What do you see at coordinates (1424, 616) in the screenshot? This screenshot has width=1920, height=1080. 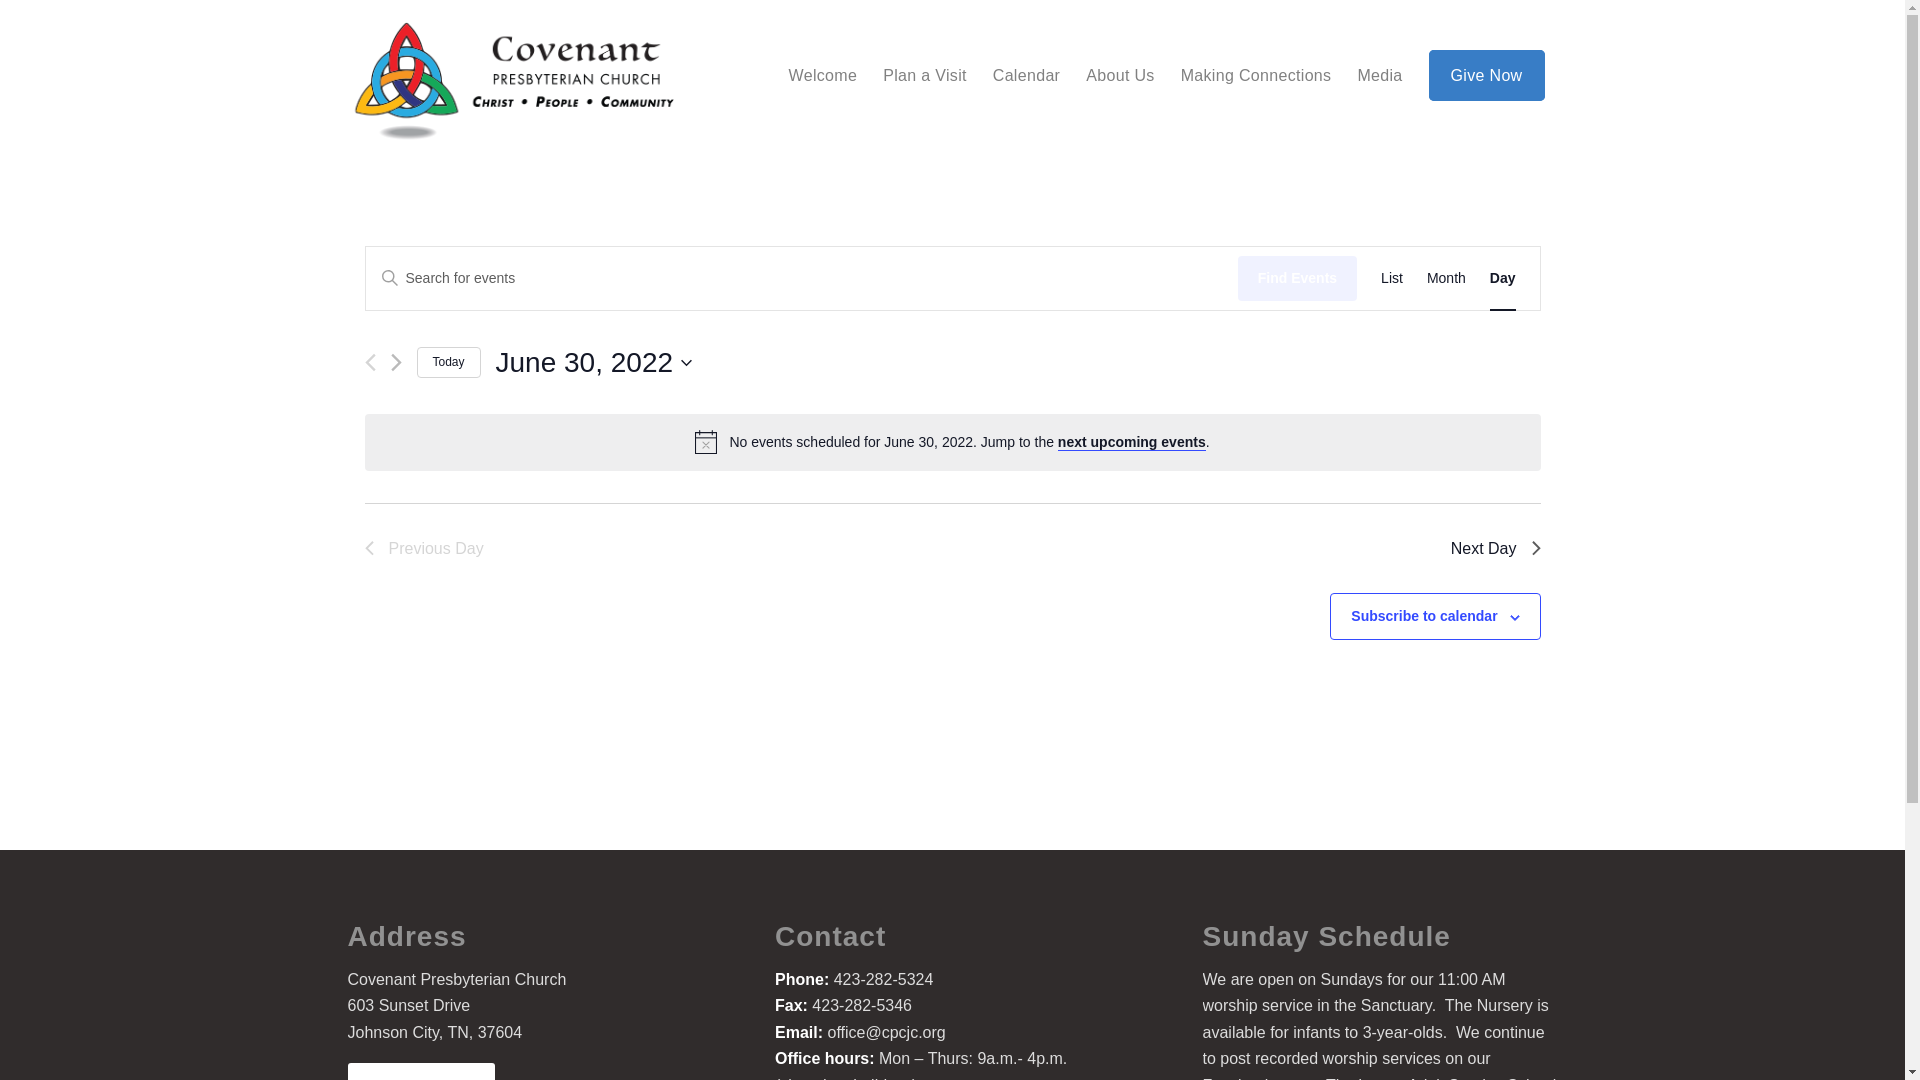 I see `Subscribe to calendar` at bounding box center [1424, 616].